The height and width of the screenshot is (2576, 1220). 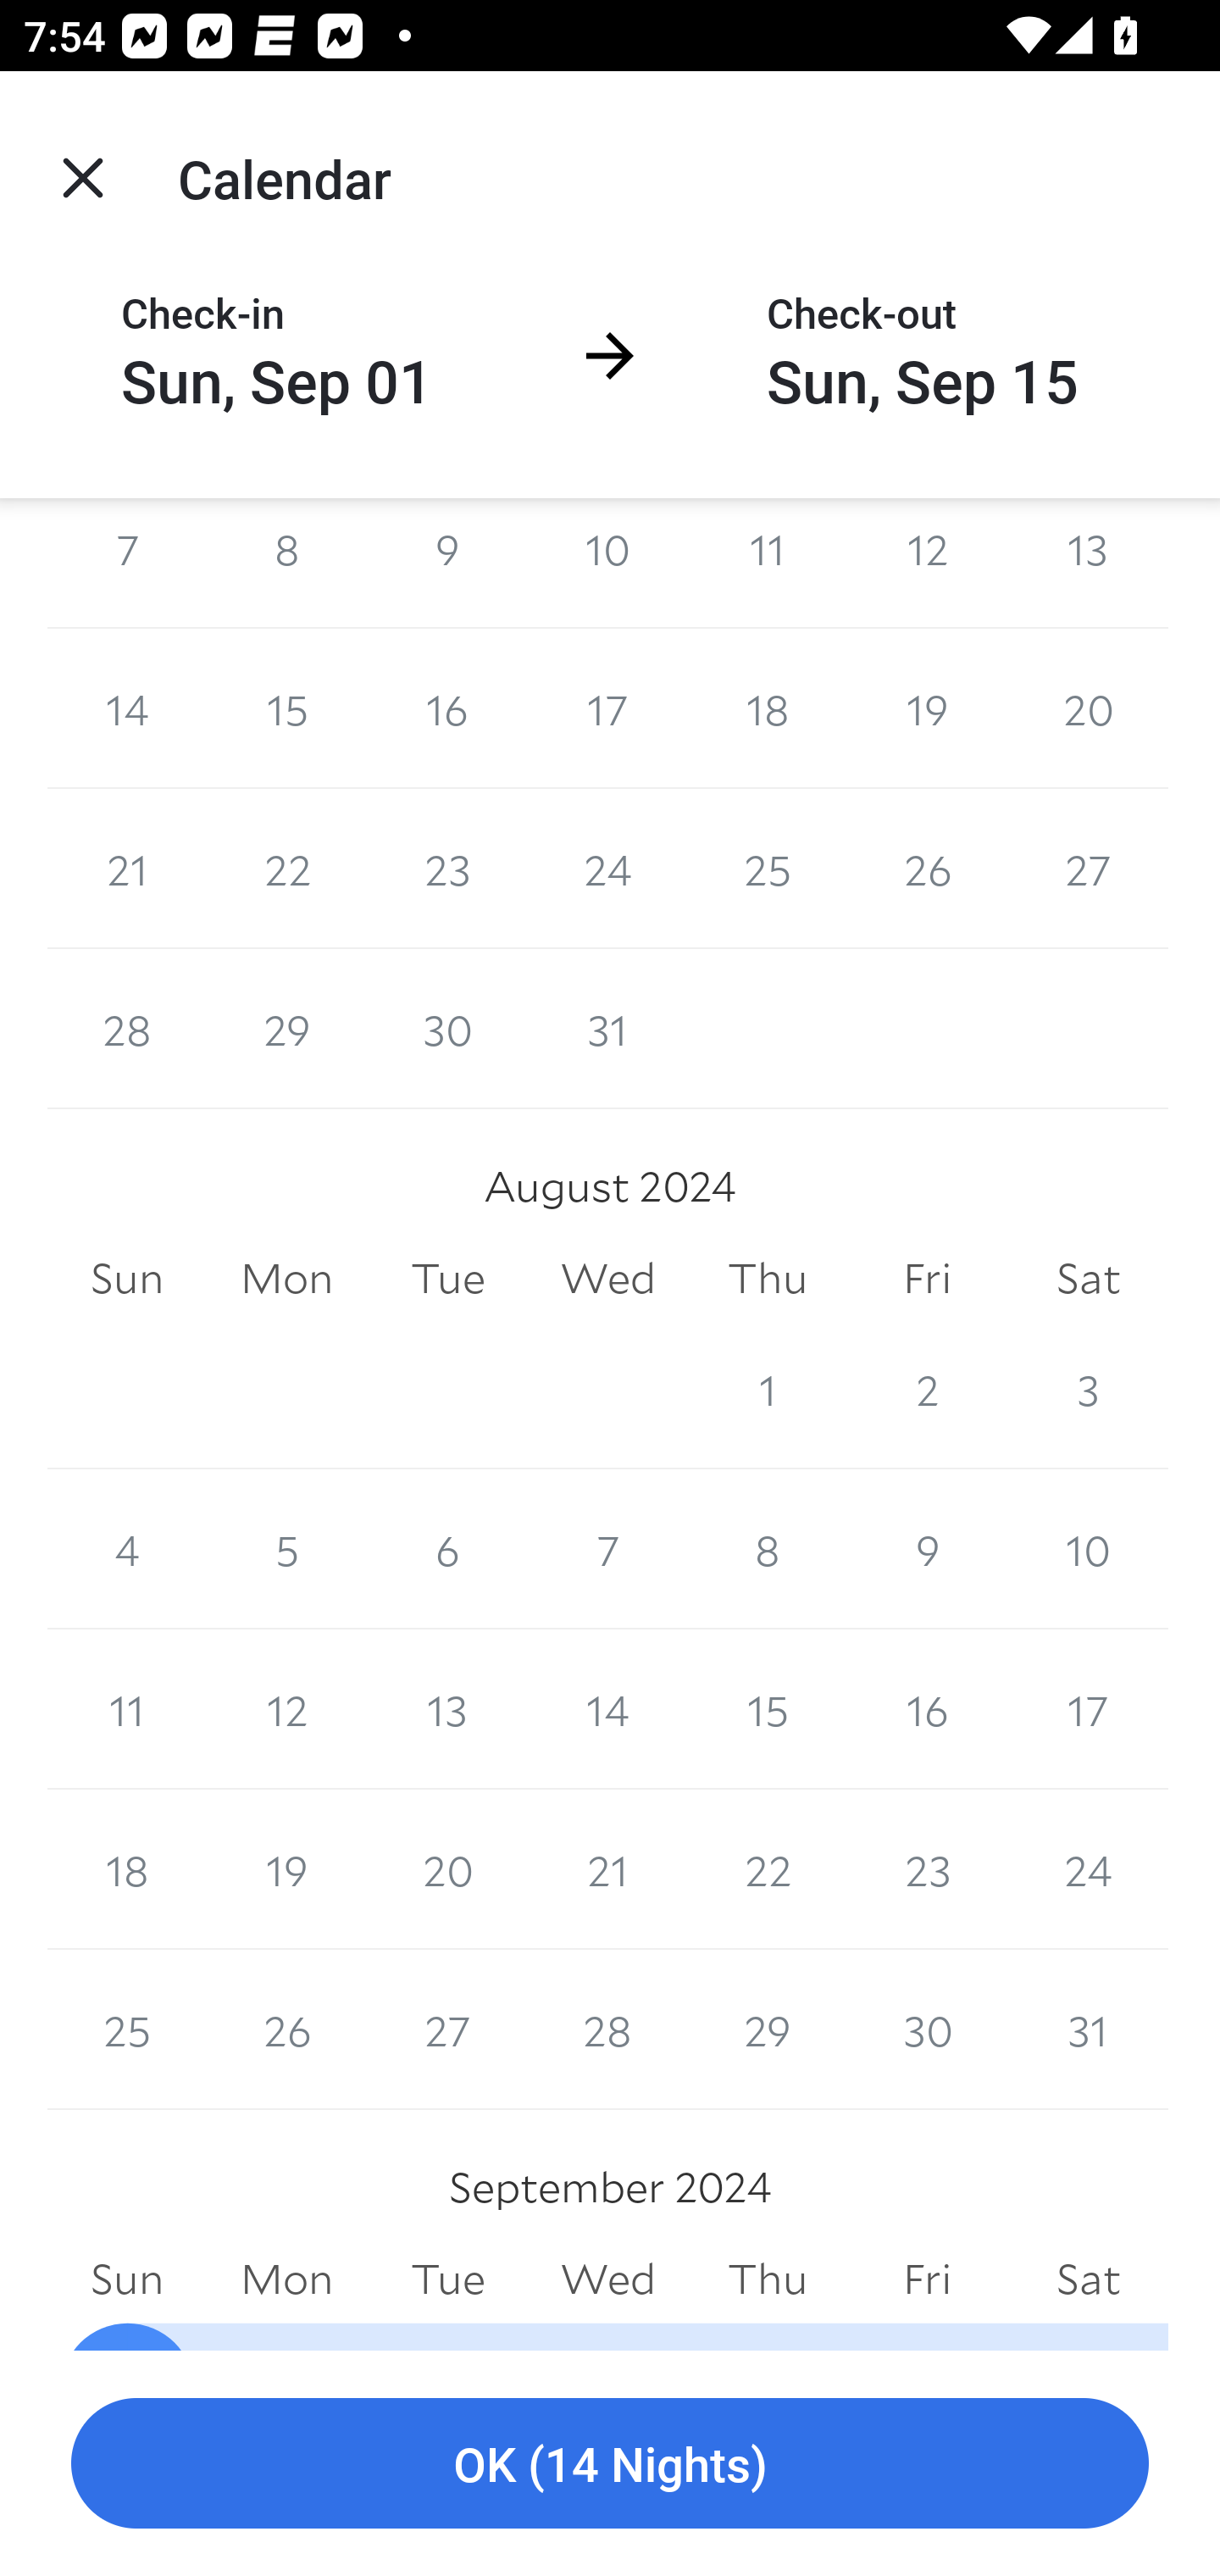 I want to click on Mon, so click(x=286, y=1279).